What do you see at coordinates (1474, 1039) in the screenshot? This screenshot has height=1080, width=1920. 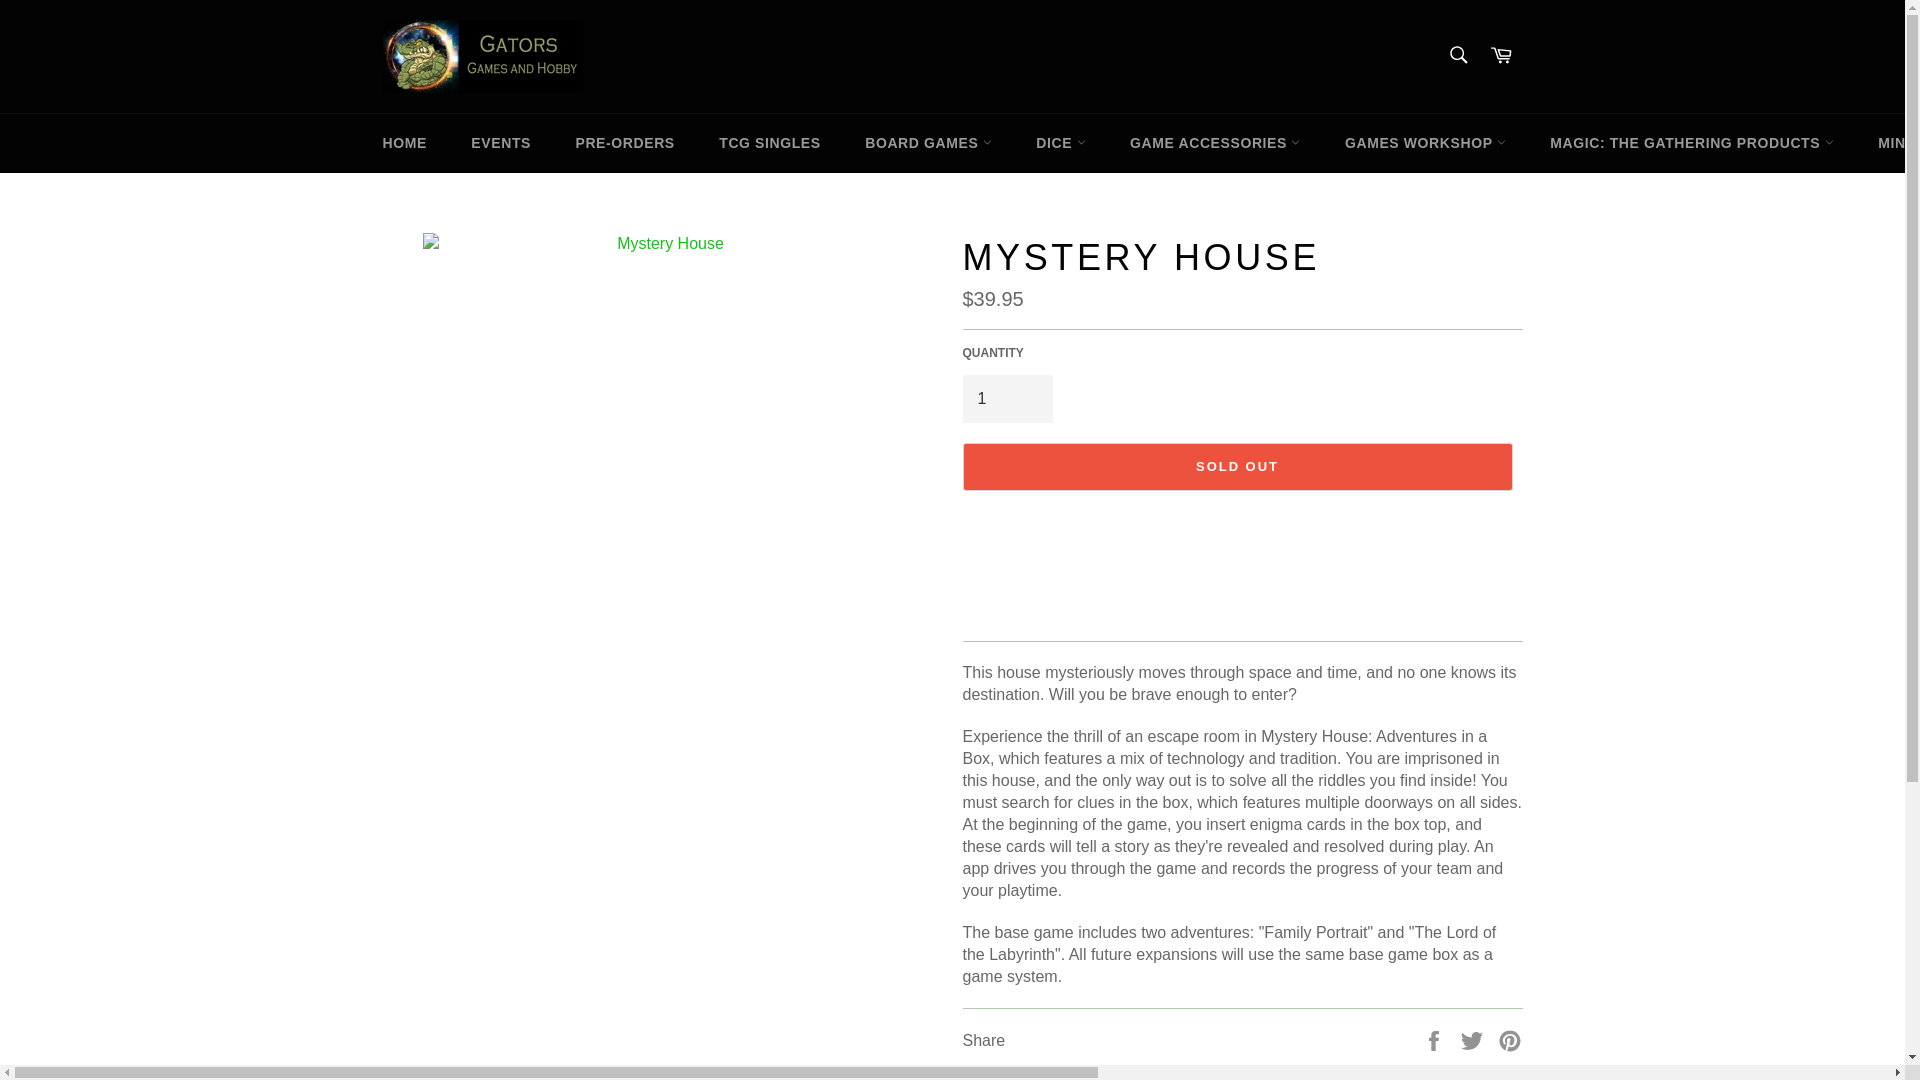 I see `Tweet on Twitter` at bounding box center [1474, 1039].